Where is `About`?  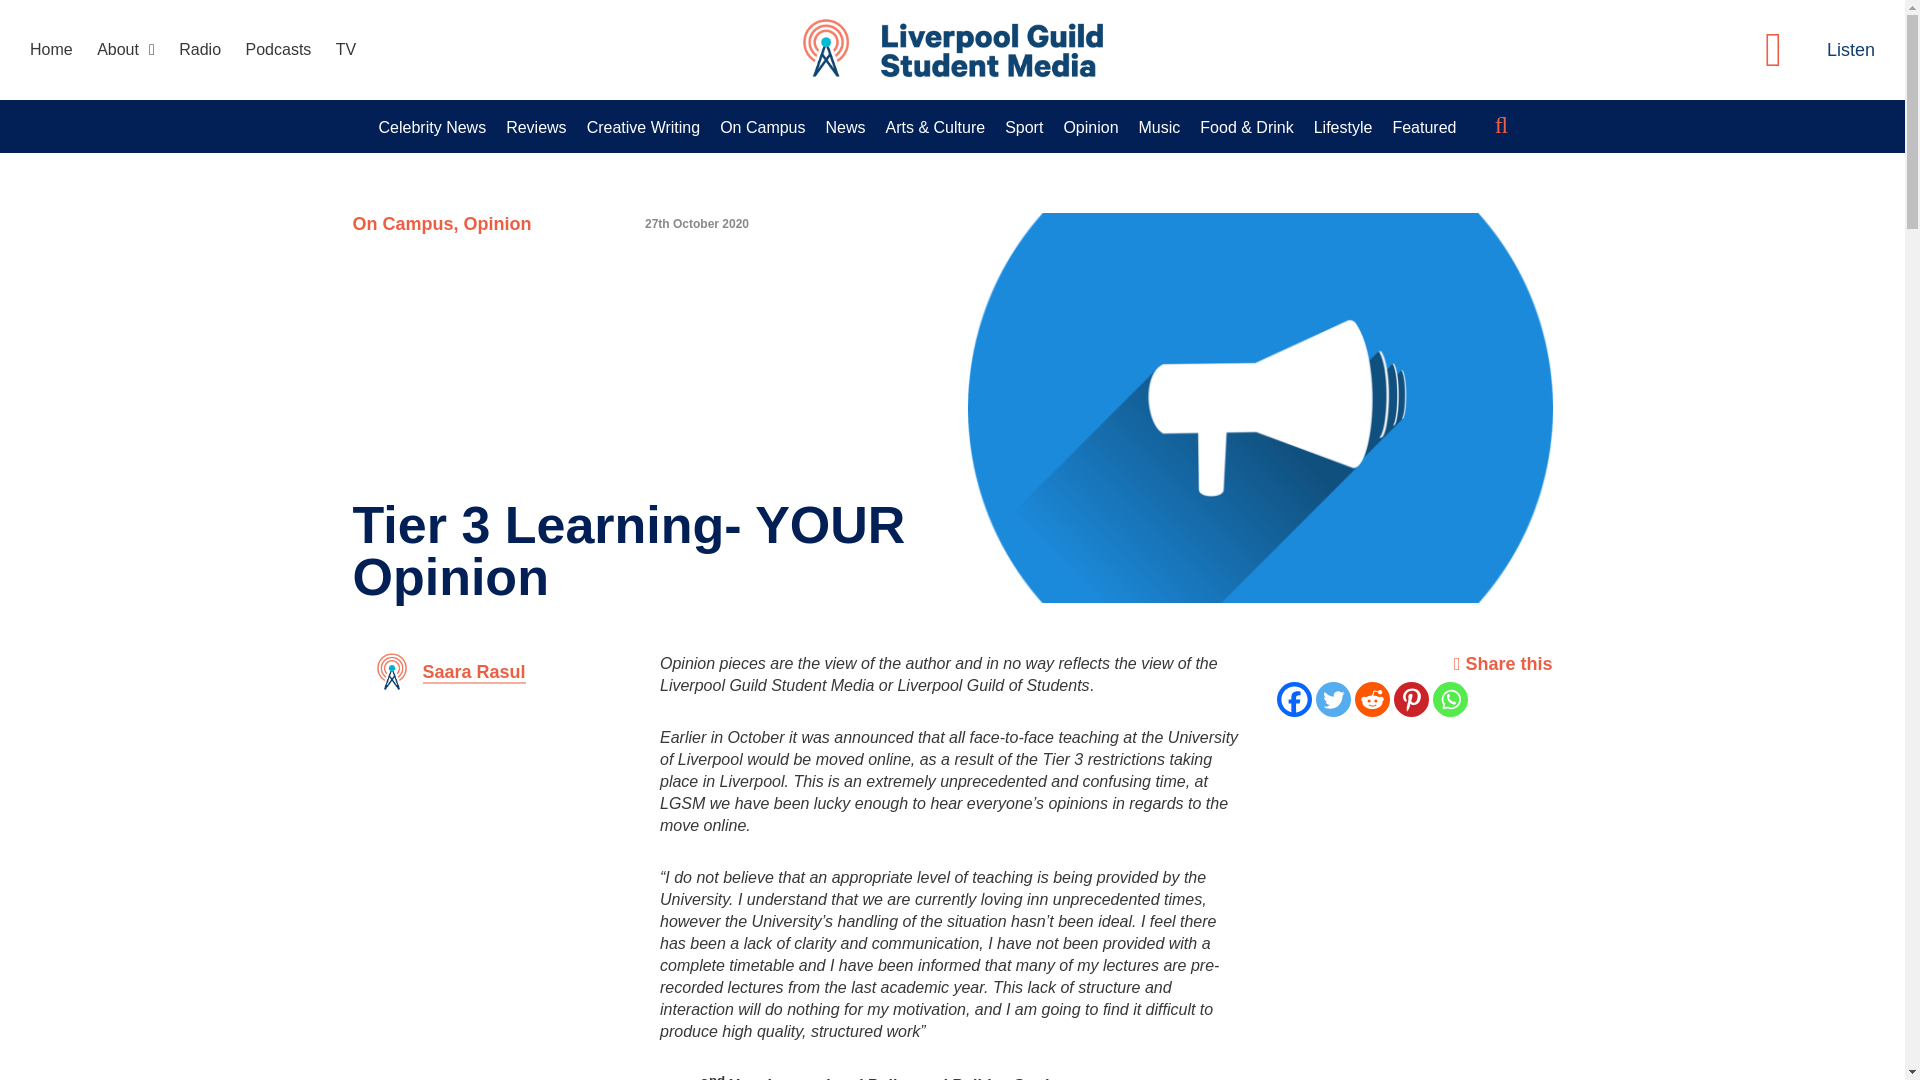 About is located at coordinates (126, 50).